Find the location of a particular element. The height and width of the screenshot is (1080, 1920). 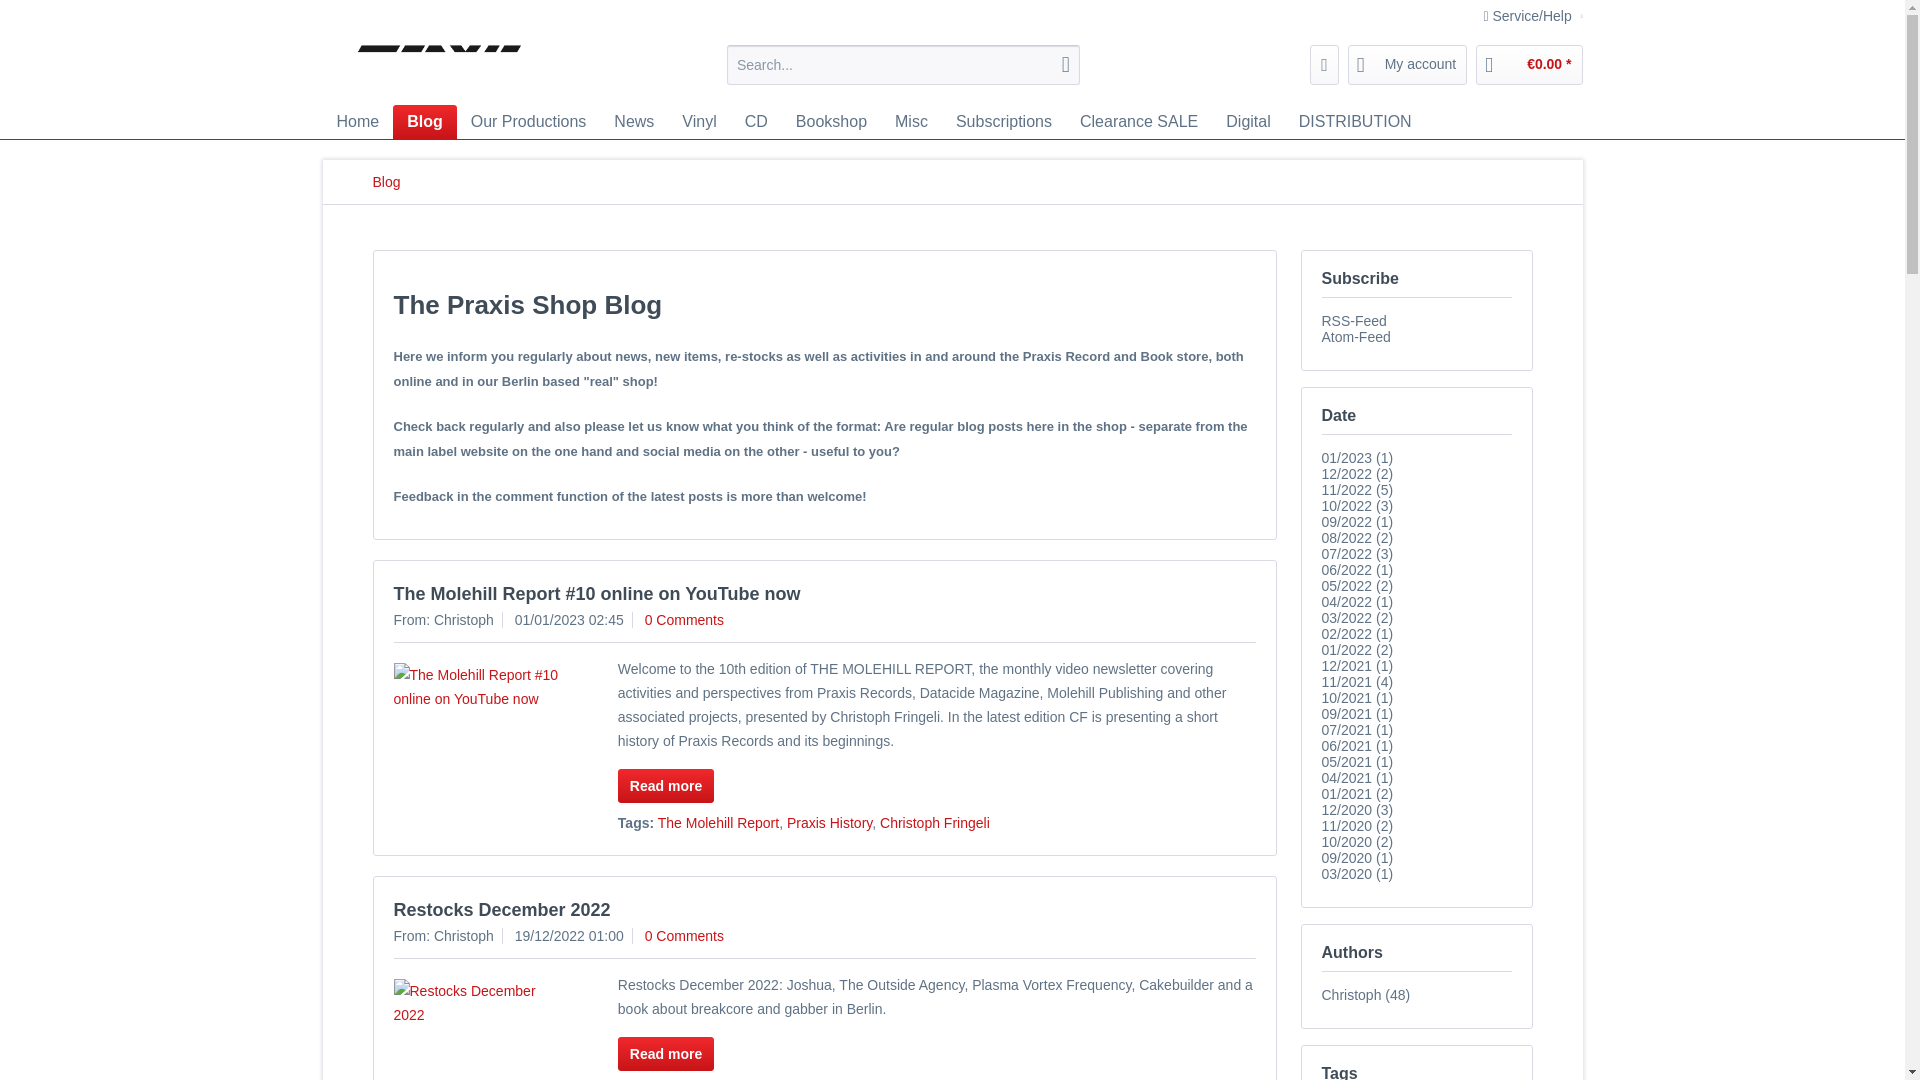

Digital is located at coordinates (1248, 122).